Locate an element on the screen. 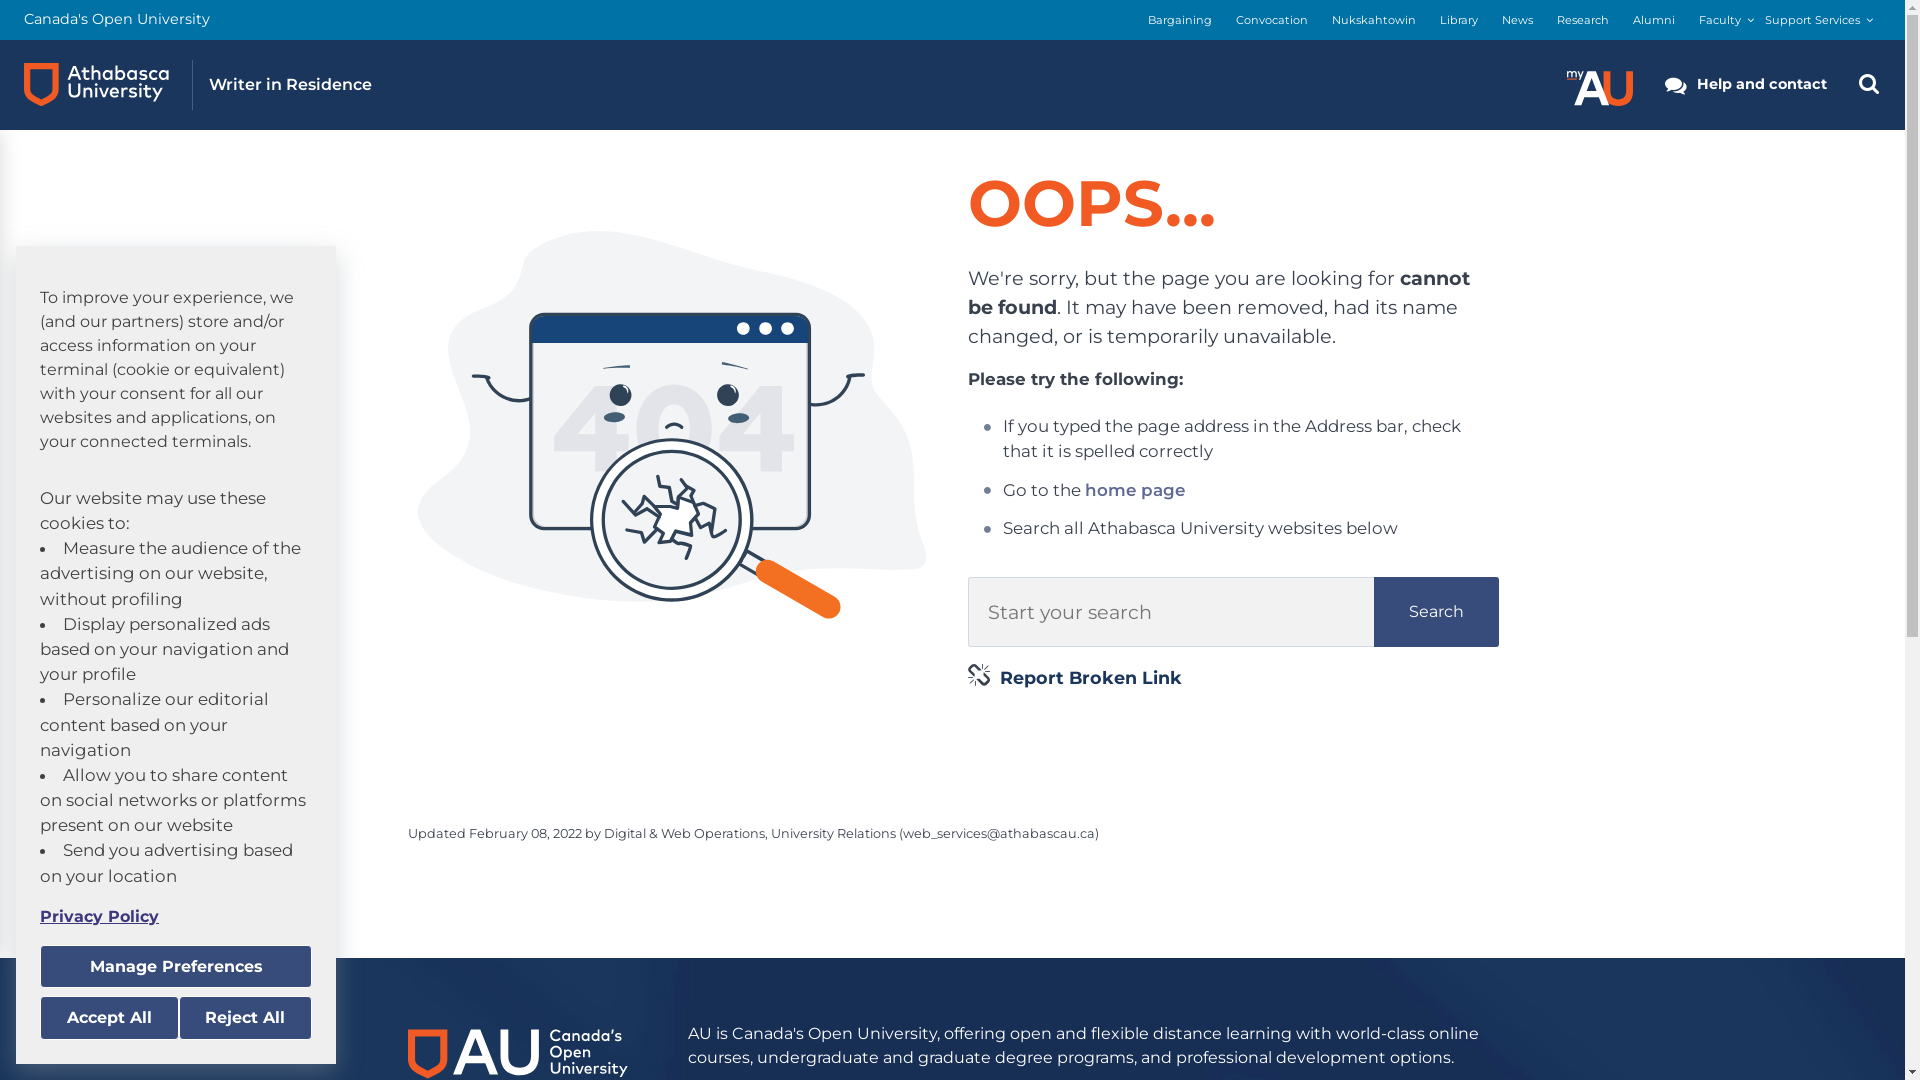 This screenshot has width=1920, height=1080. Search the Athabasca University Website is located at coordinates (1869, 85).